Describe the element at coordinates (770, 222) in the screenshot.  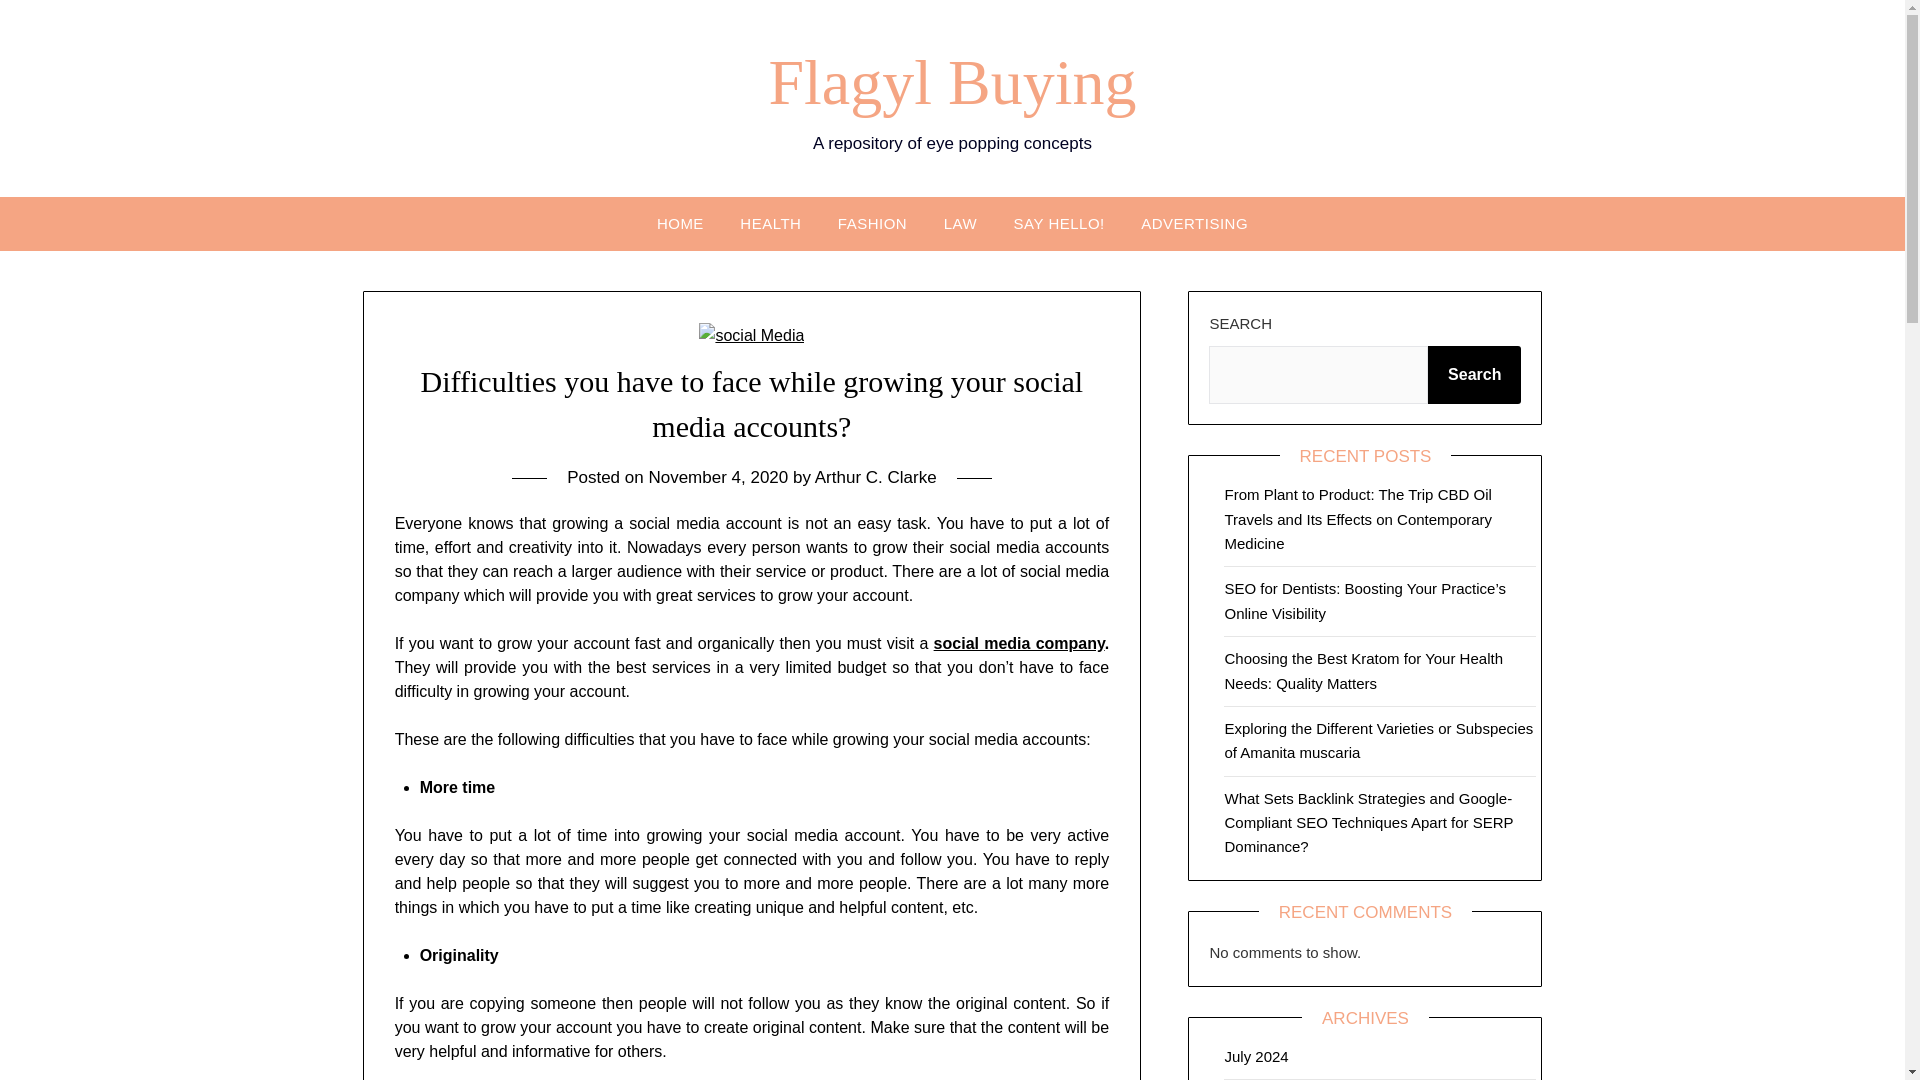
I see `HEALTH` at that location.